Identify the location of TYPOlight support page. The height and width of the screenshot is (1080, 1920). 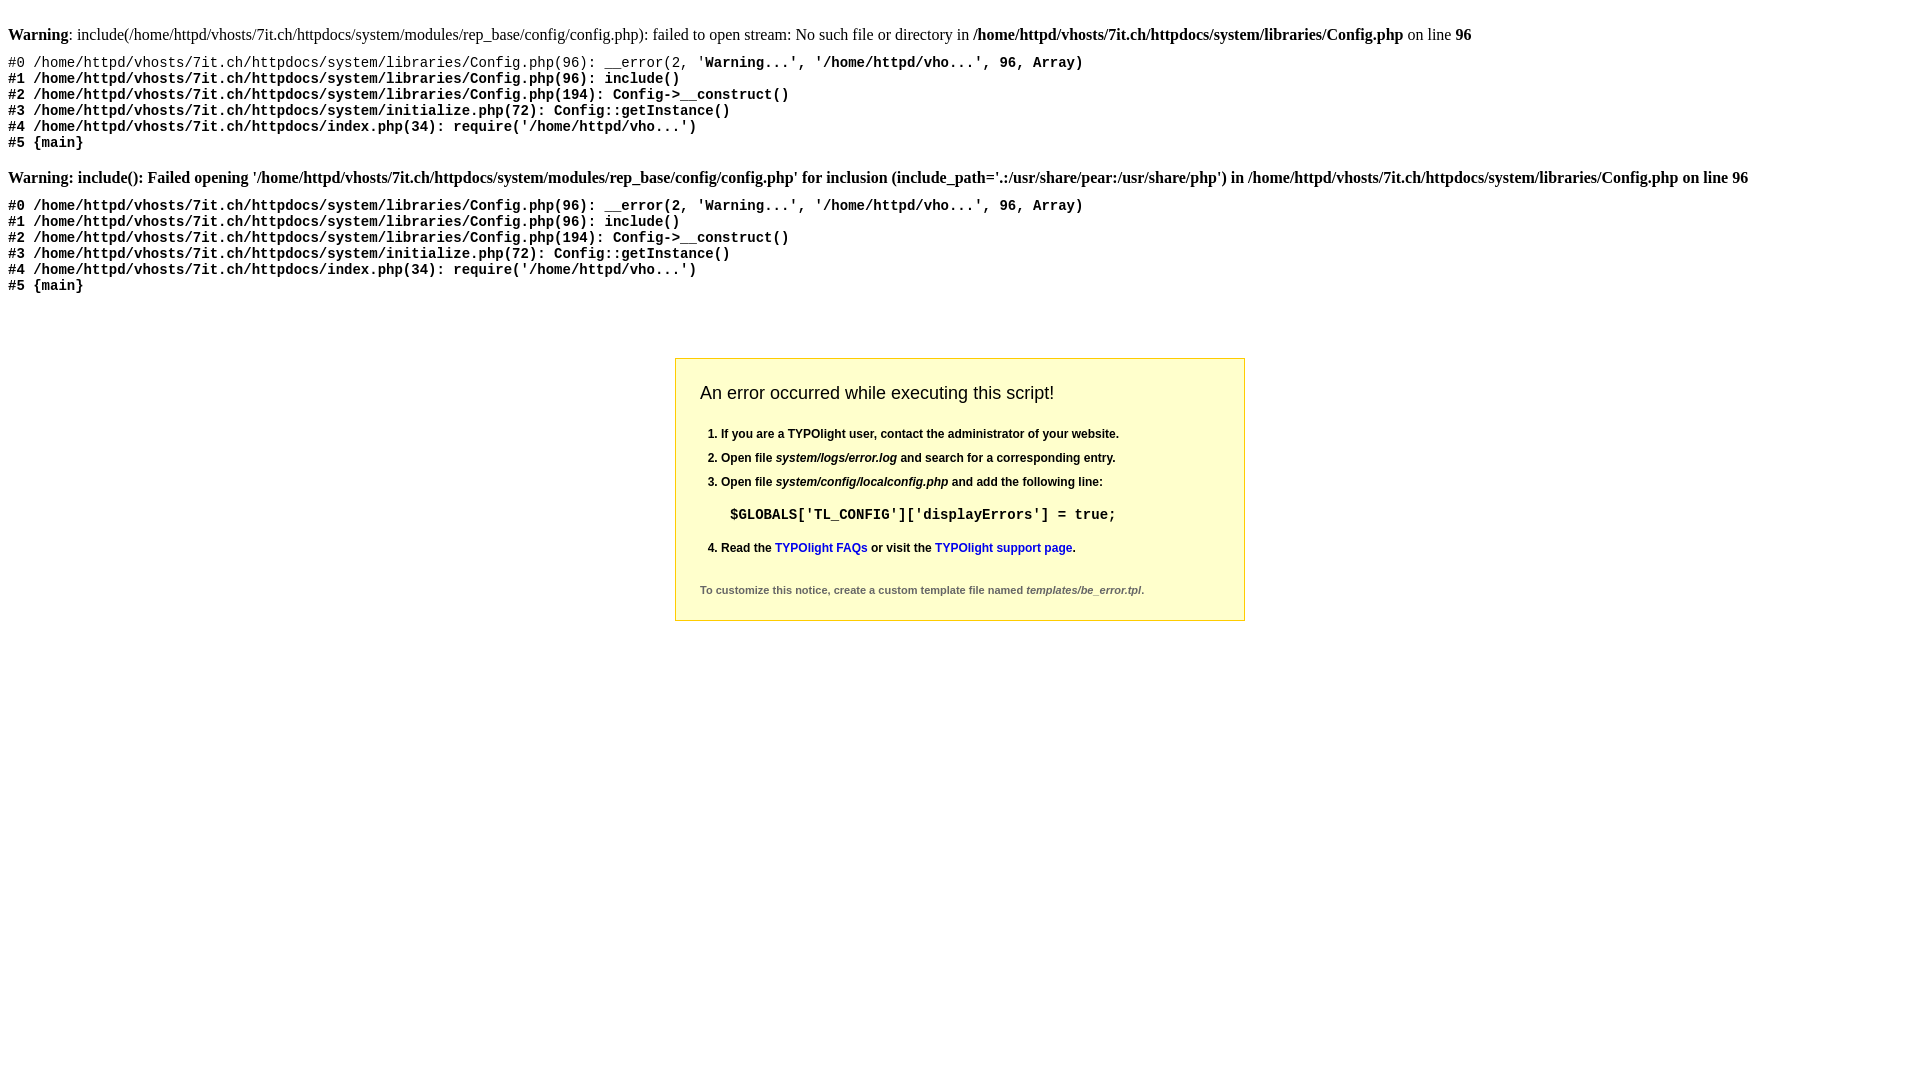
(1004, 548).